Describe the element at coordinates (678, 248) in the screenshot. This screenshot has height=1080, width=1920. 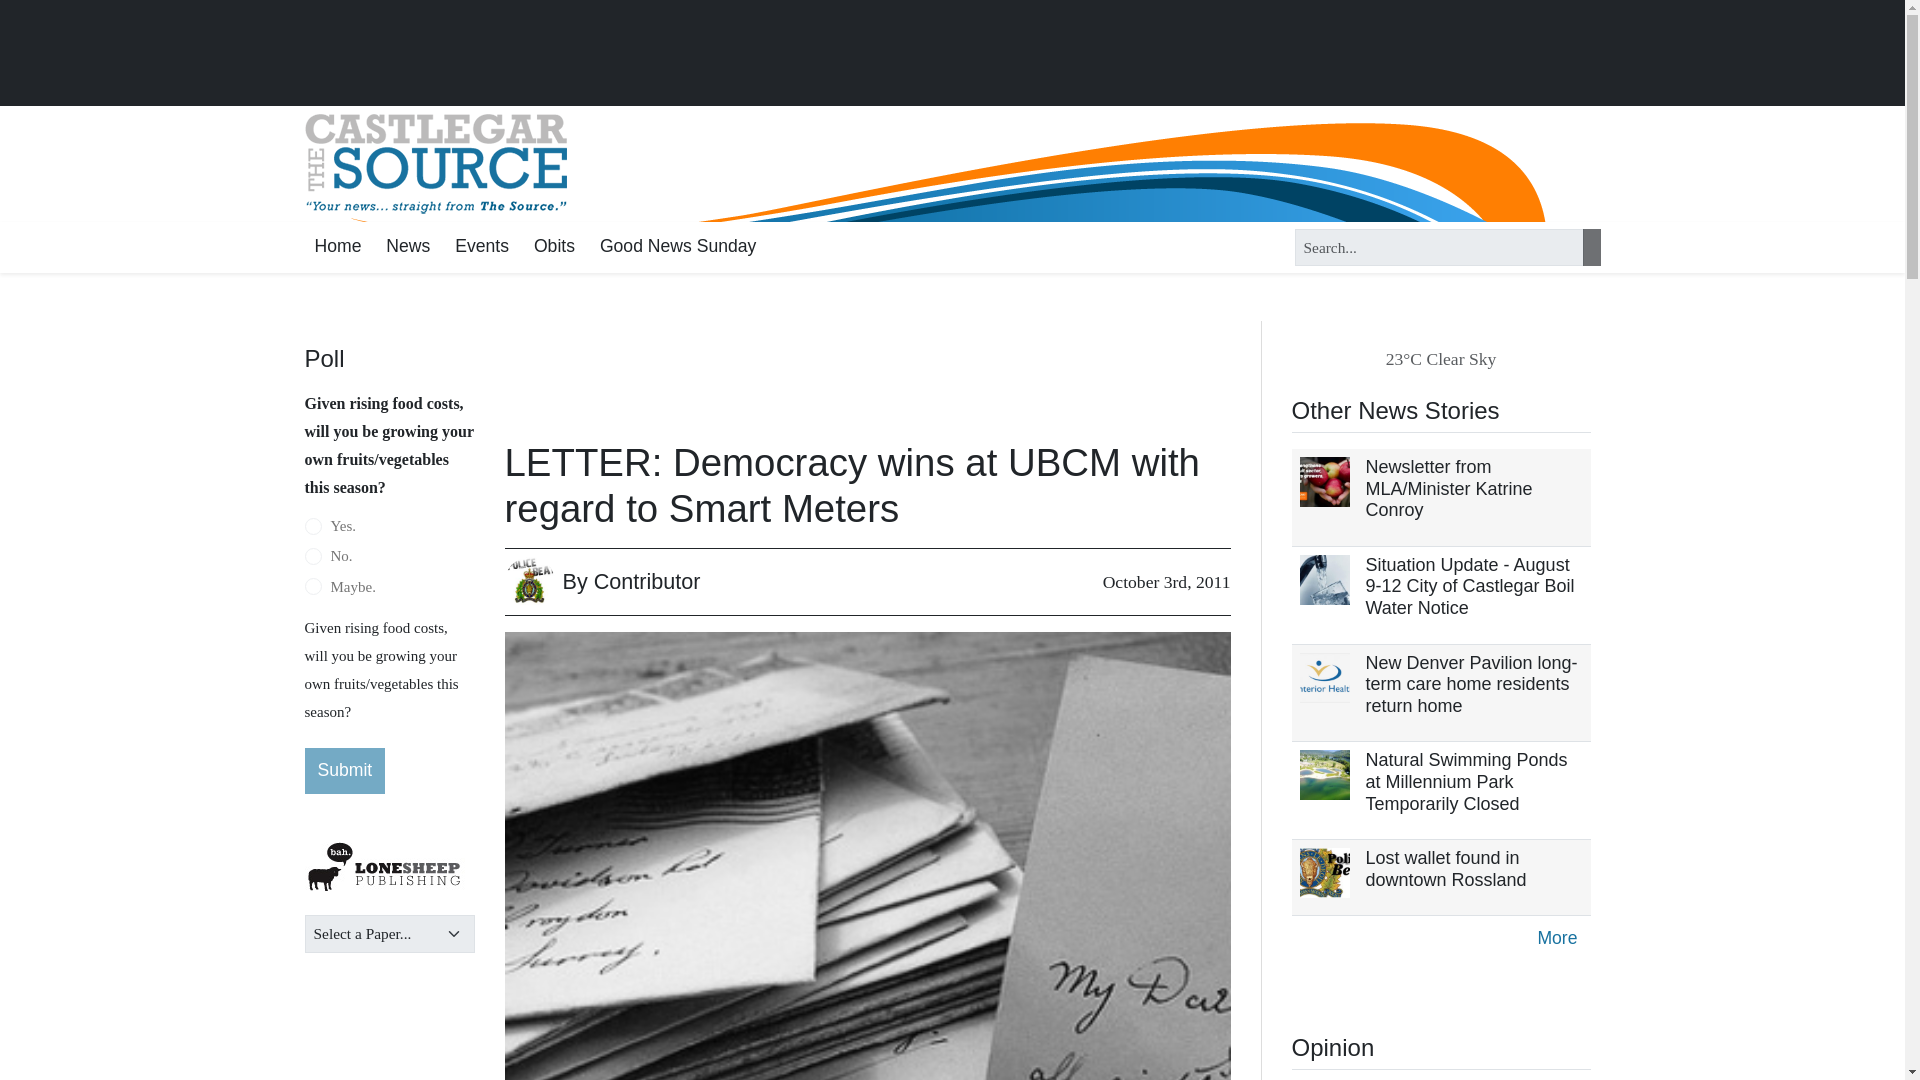
I see `Good News Sunday` at that location.